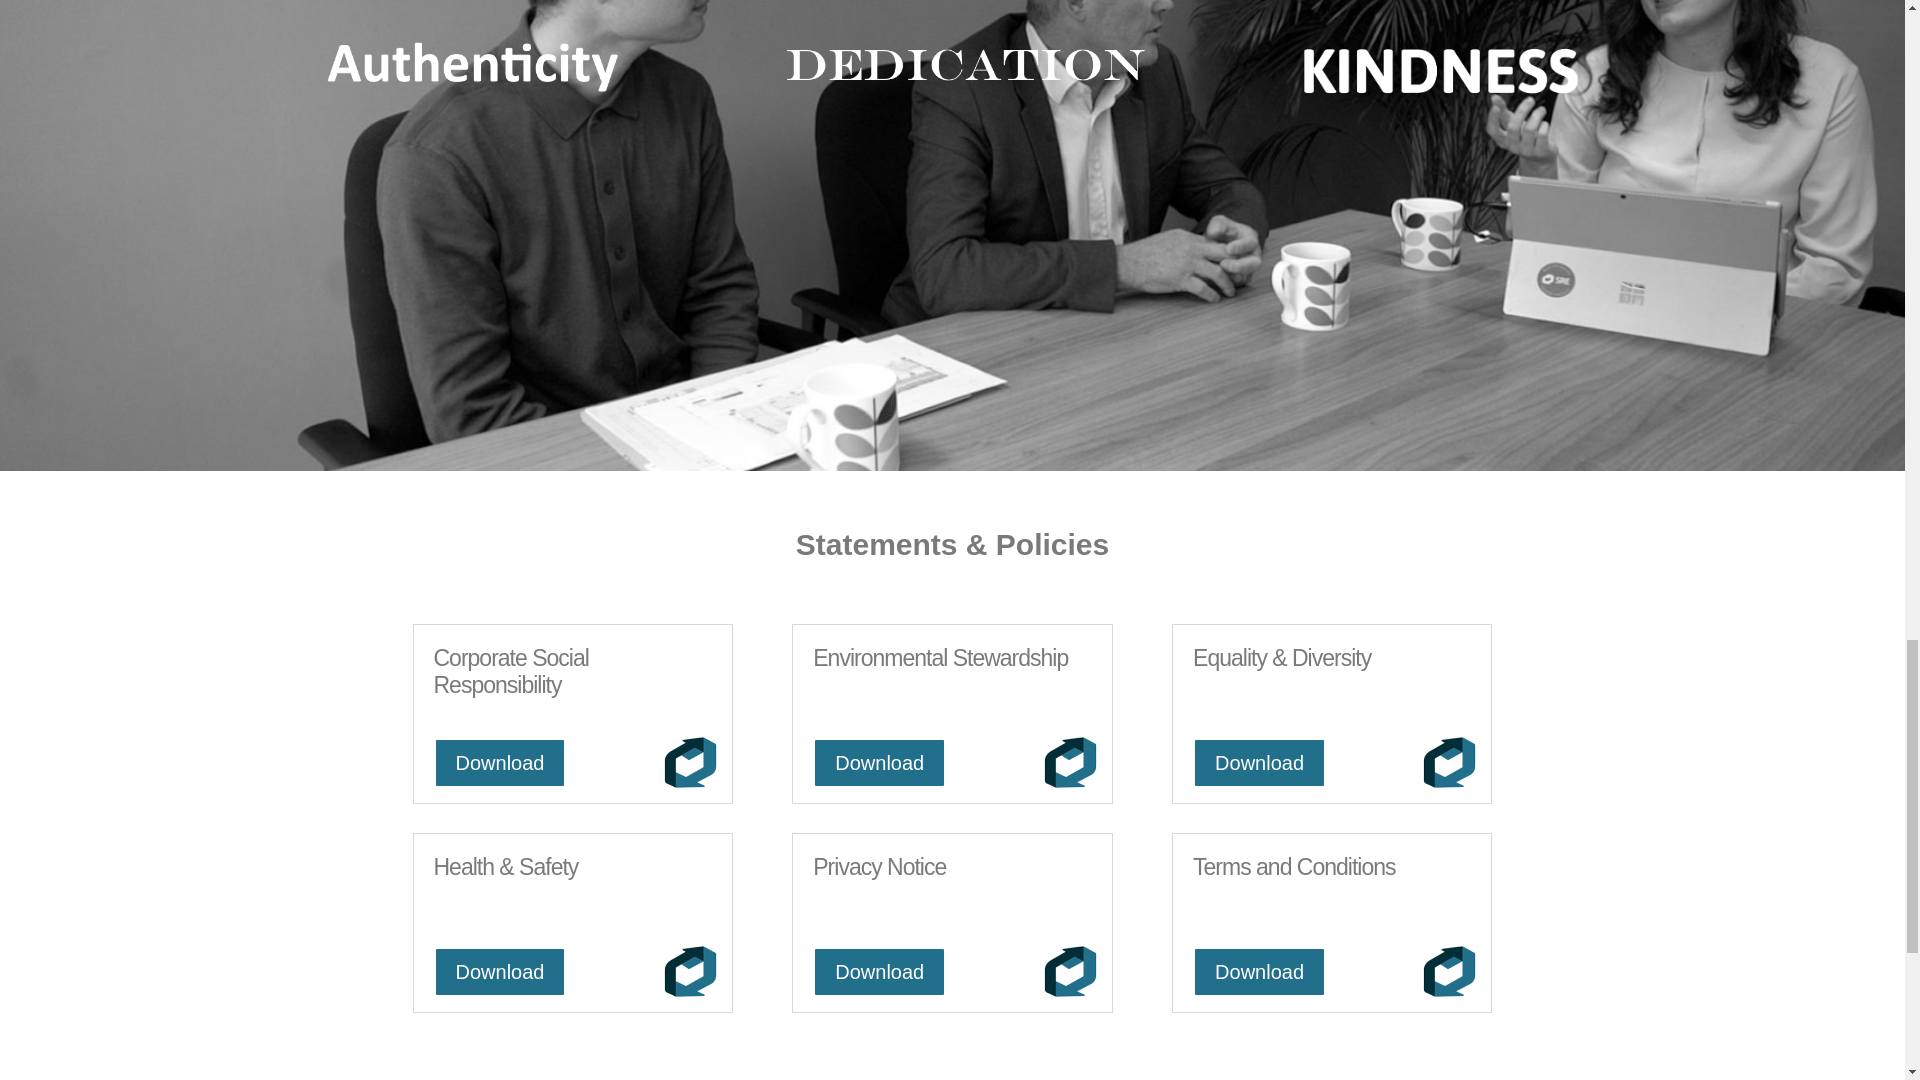  What do you see at coordinates (879, 972) in the screenshot?
I see `Download` at bounding box center [879, 972].